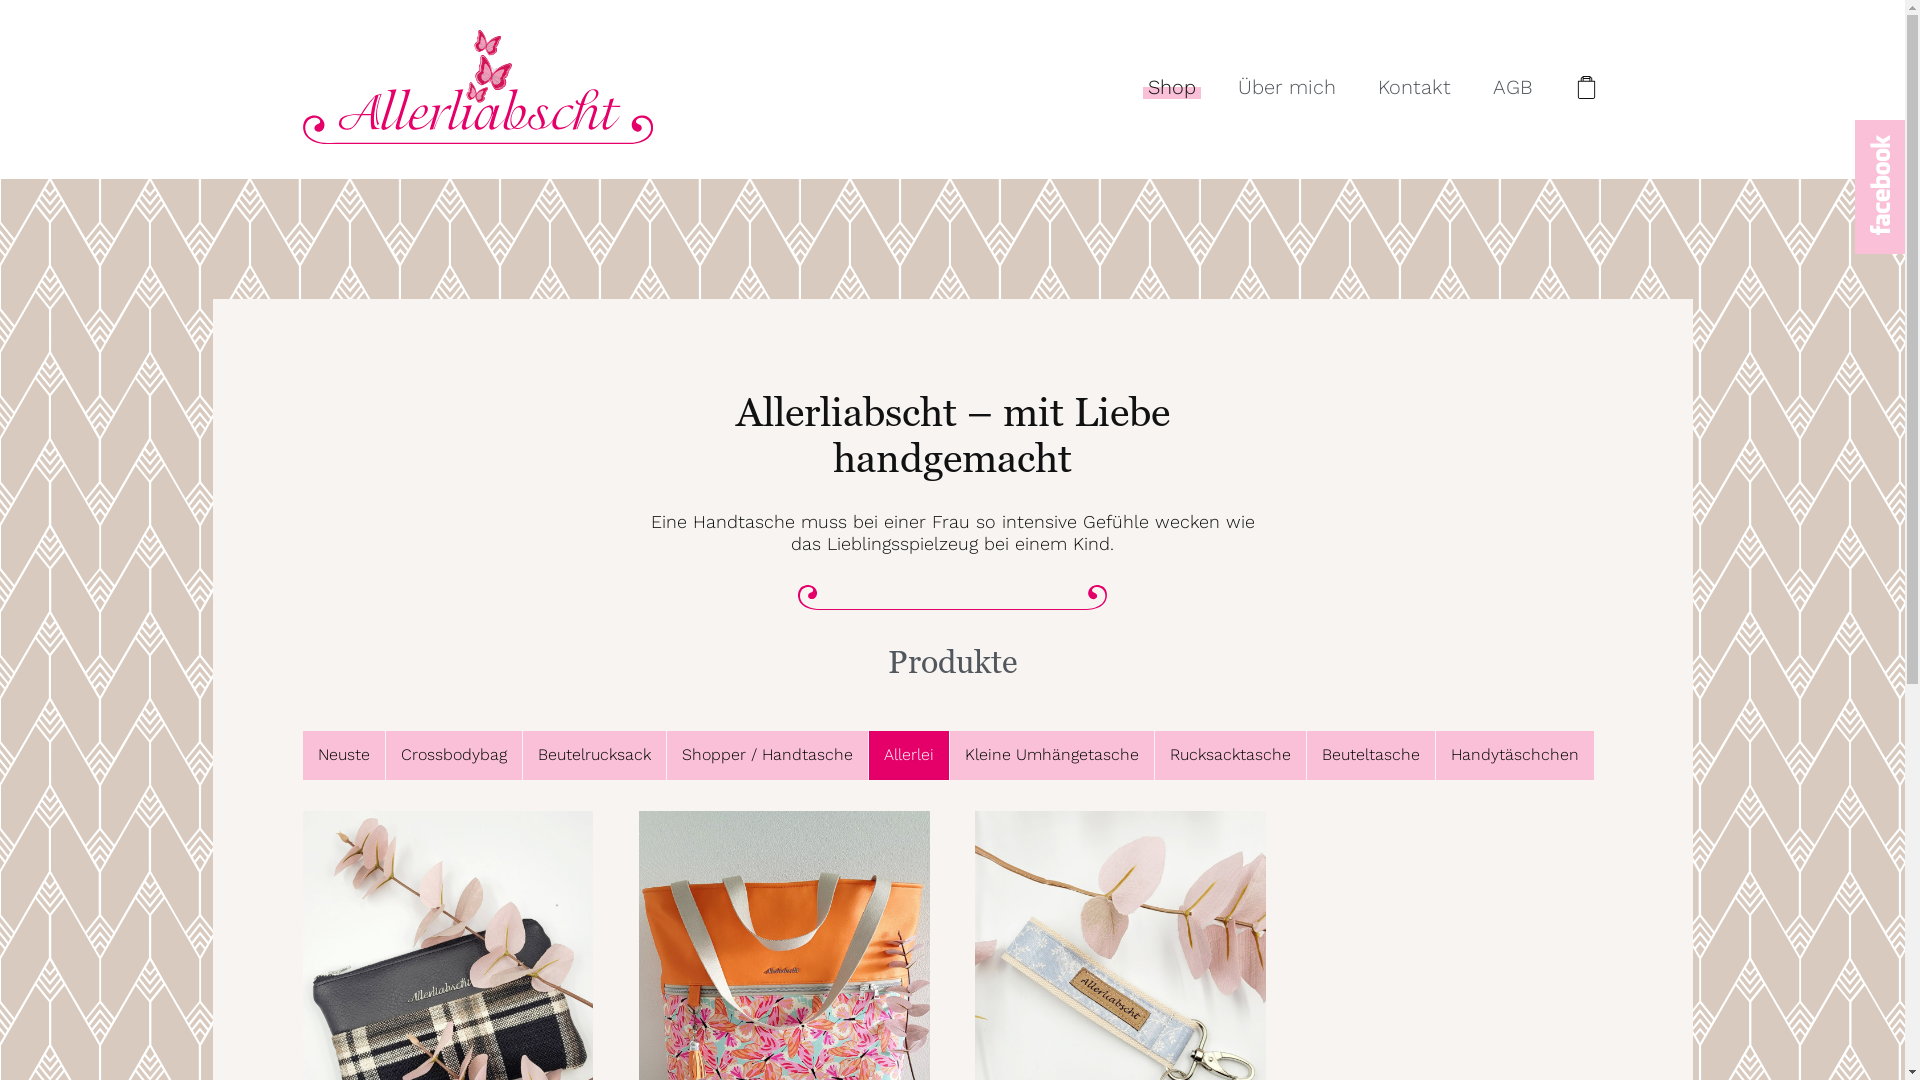 Image resolution: width=1920 pixels, height=1080 pixels. Describe the element at coordinates (1414, 88) in the screenshot. I see `Kontakt` at that location.